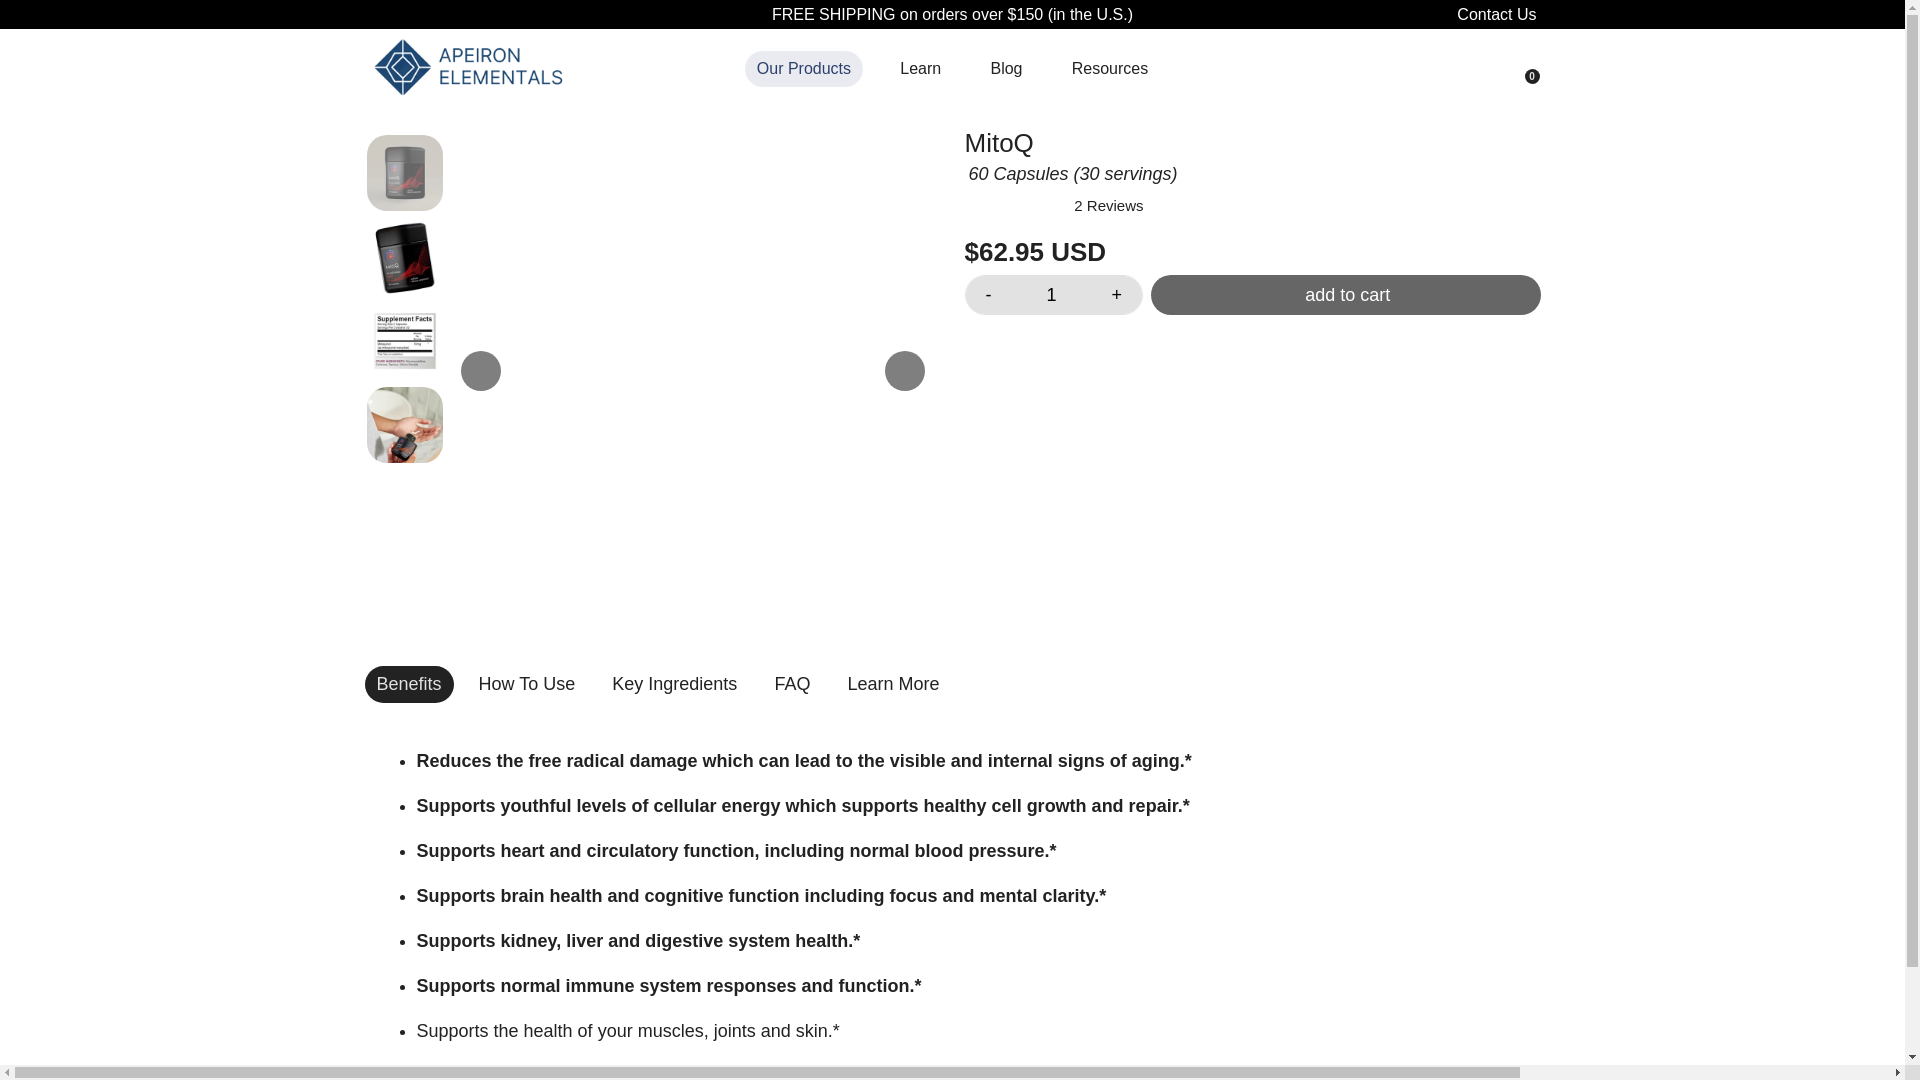 This screenshot has height=1080, width=1920. What do you see at coordinates (804, 69) in the screenshot?
I see `Our Products` at bounding box center [804, 69].